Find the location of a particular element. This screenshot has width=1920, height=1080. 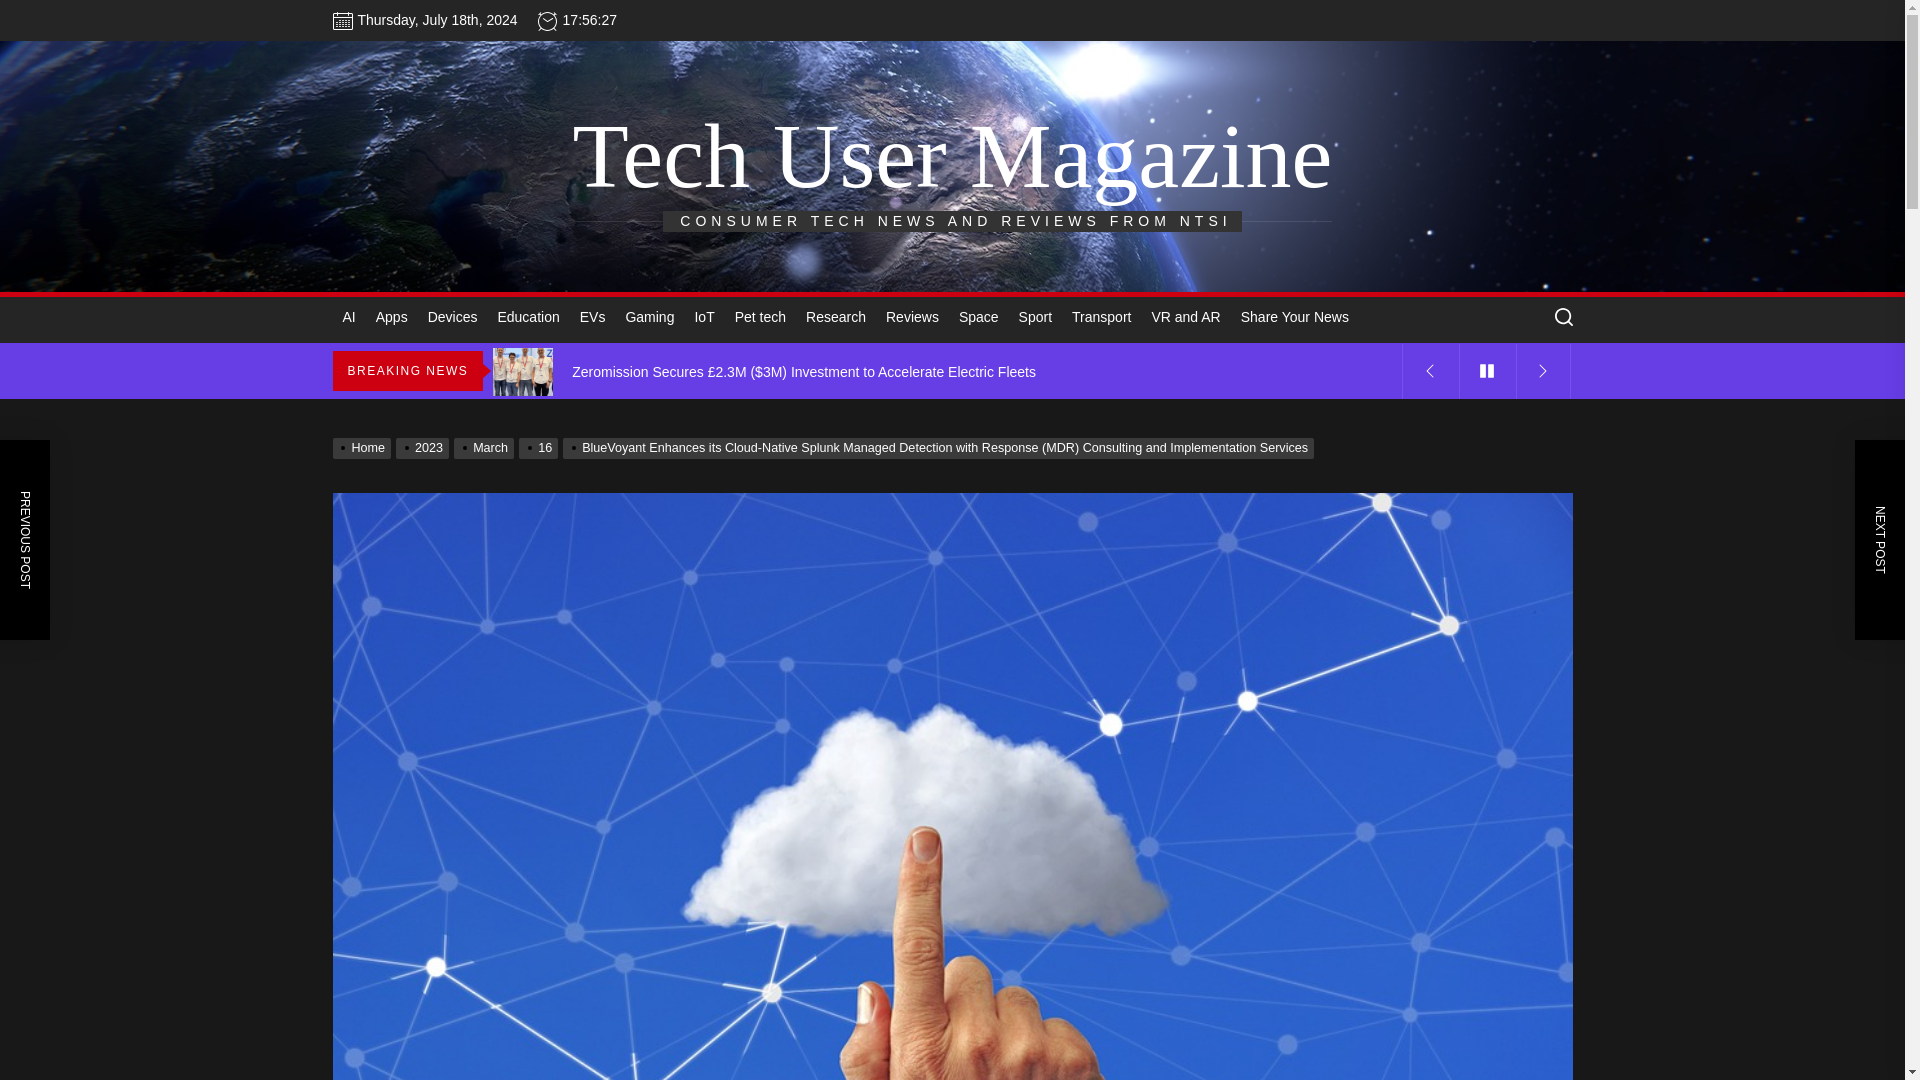

Transport is located at coordinates (1100, 317).